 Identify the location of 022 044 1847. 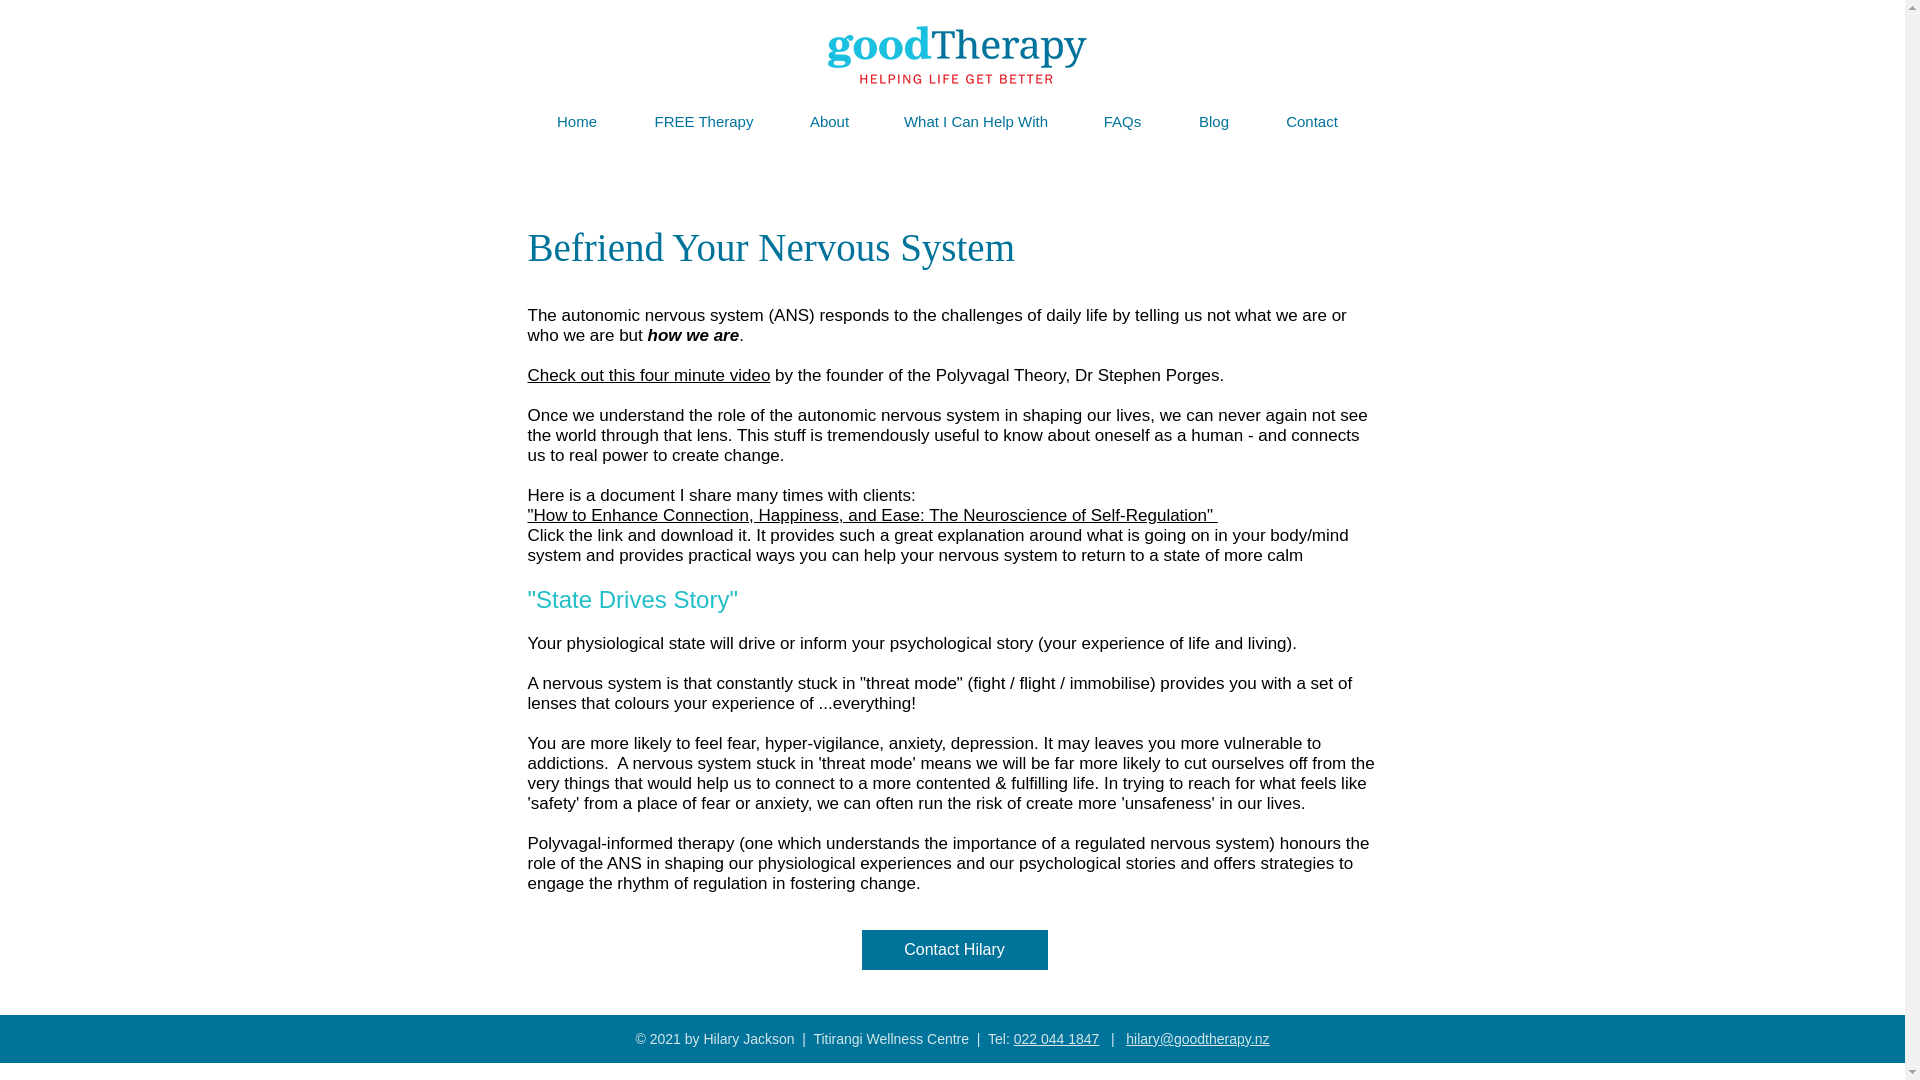
(1056, 1038).